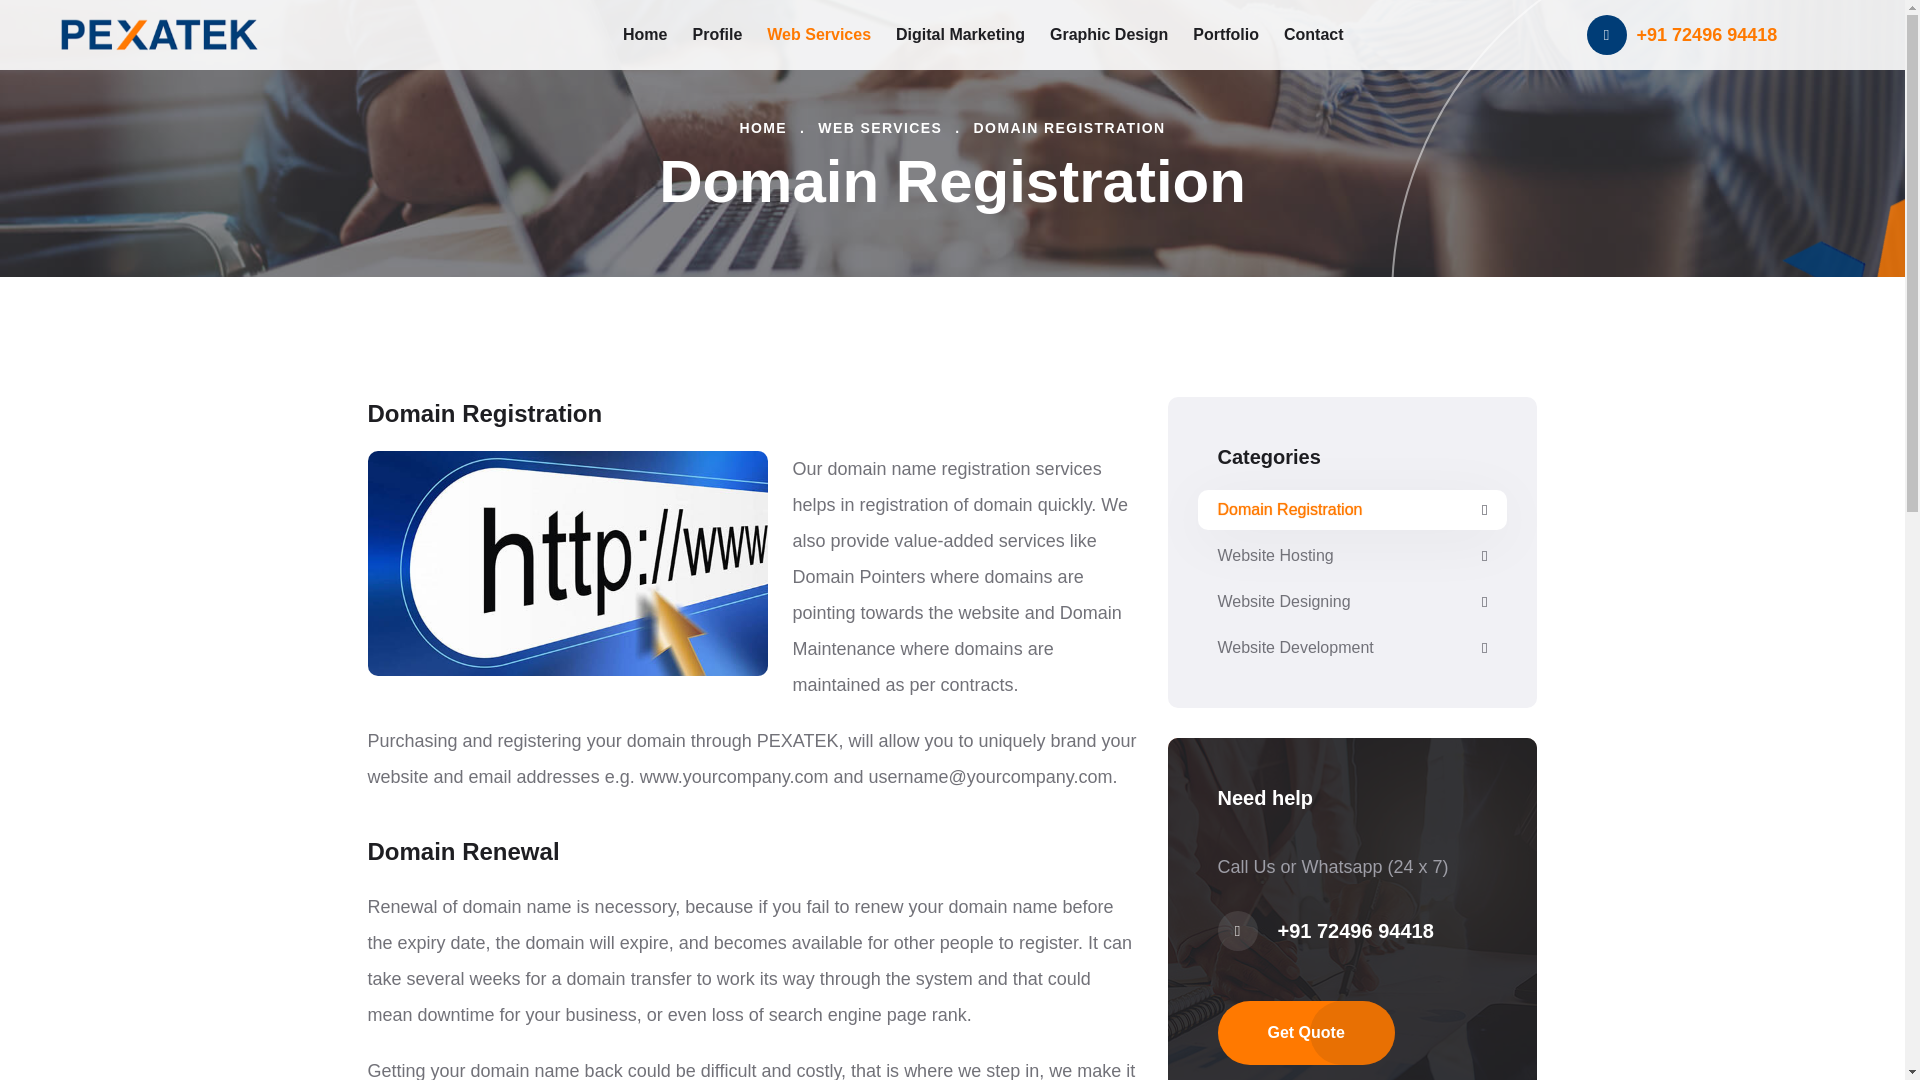 Image resolution: width=1920 pixels, height=1080 pixels. What do you see at coordinates (644, 34) in the screenshot?
I see `Home` at bounding box center [644, 34].